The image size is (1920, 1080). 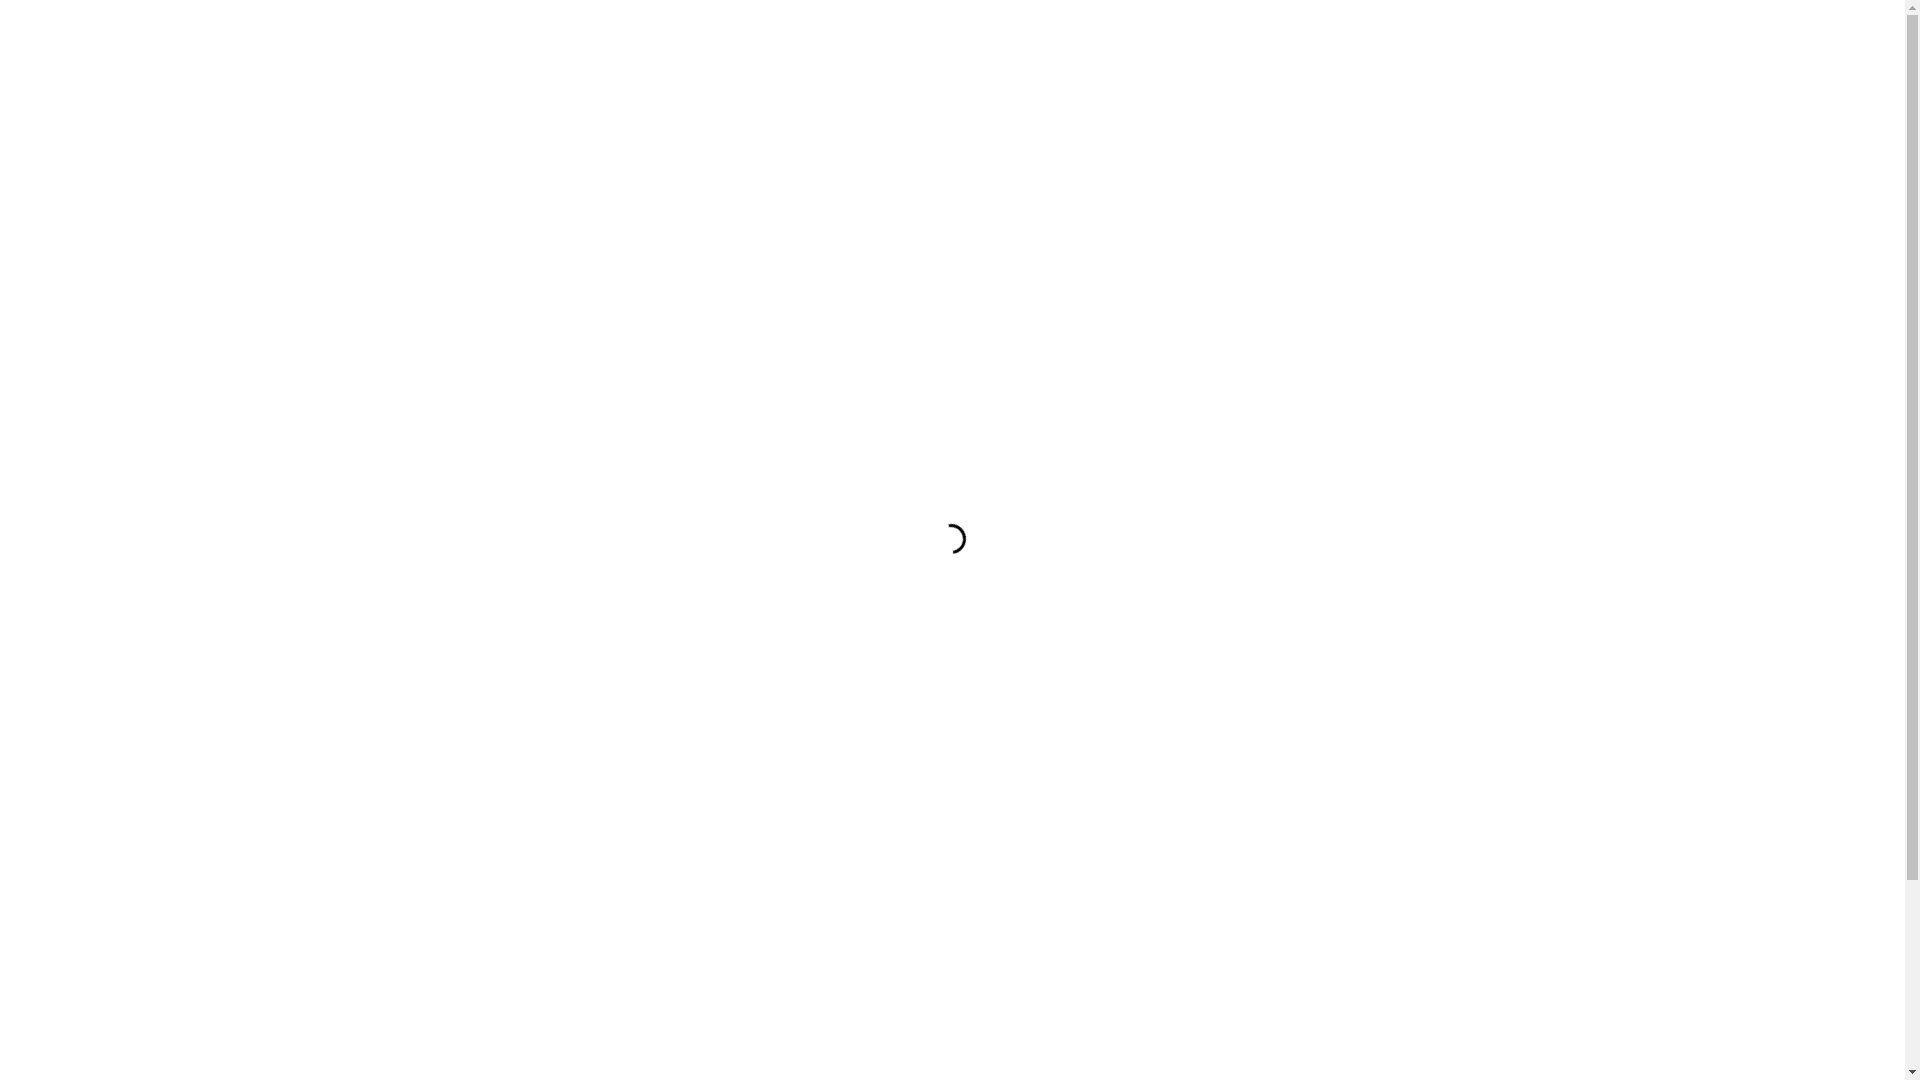 What do you see at coordinates (457, 381) in the screenshot?
I see `BAGS` at bounding box center [457, 381].